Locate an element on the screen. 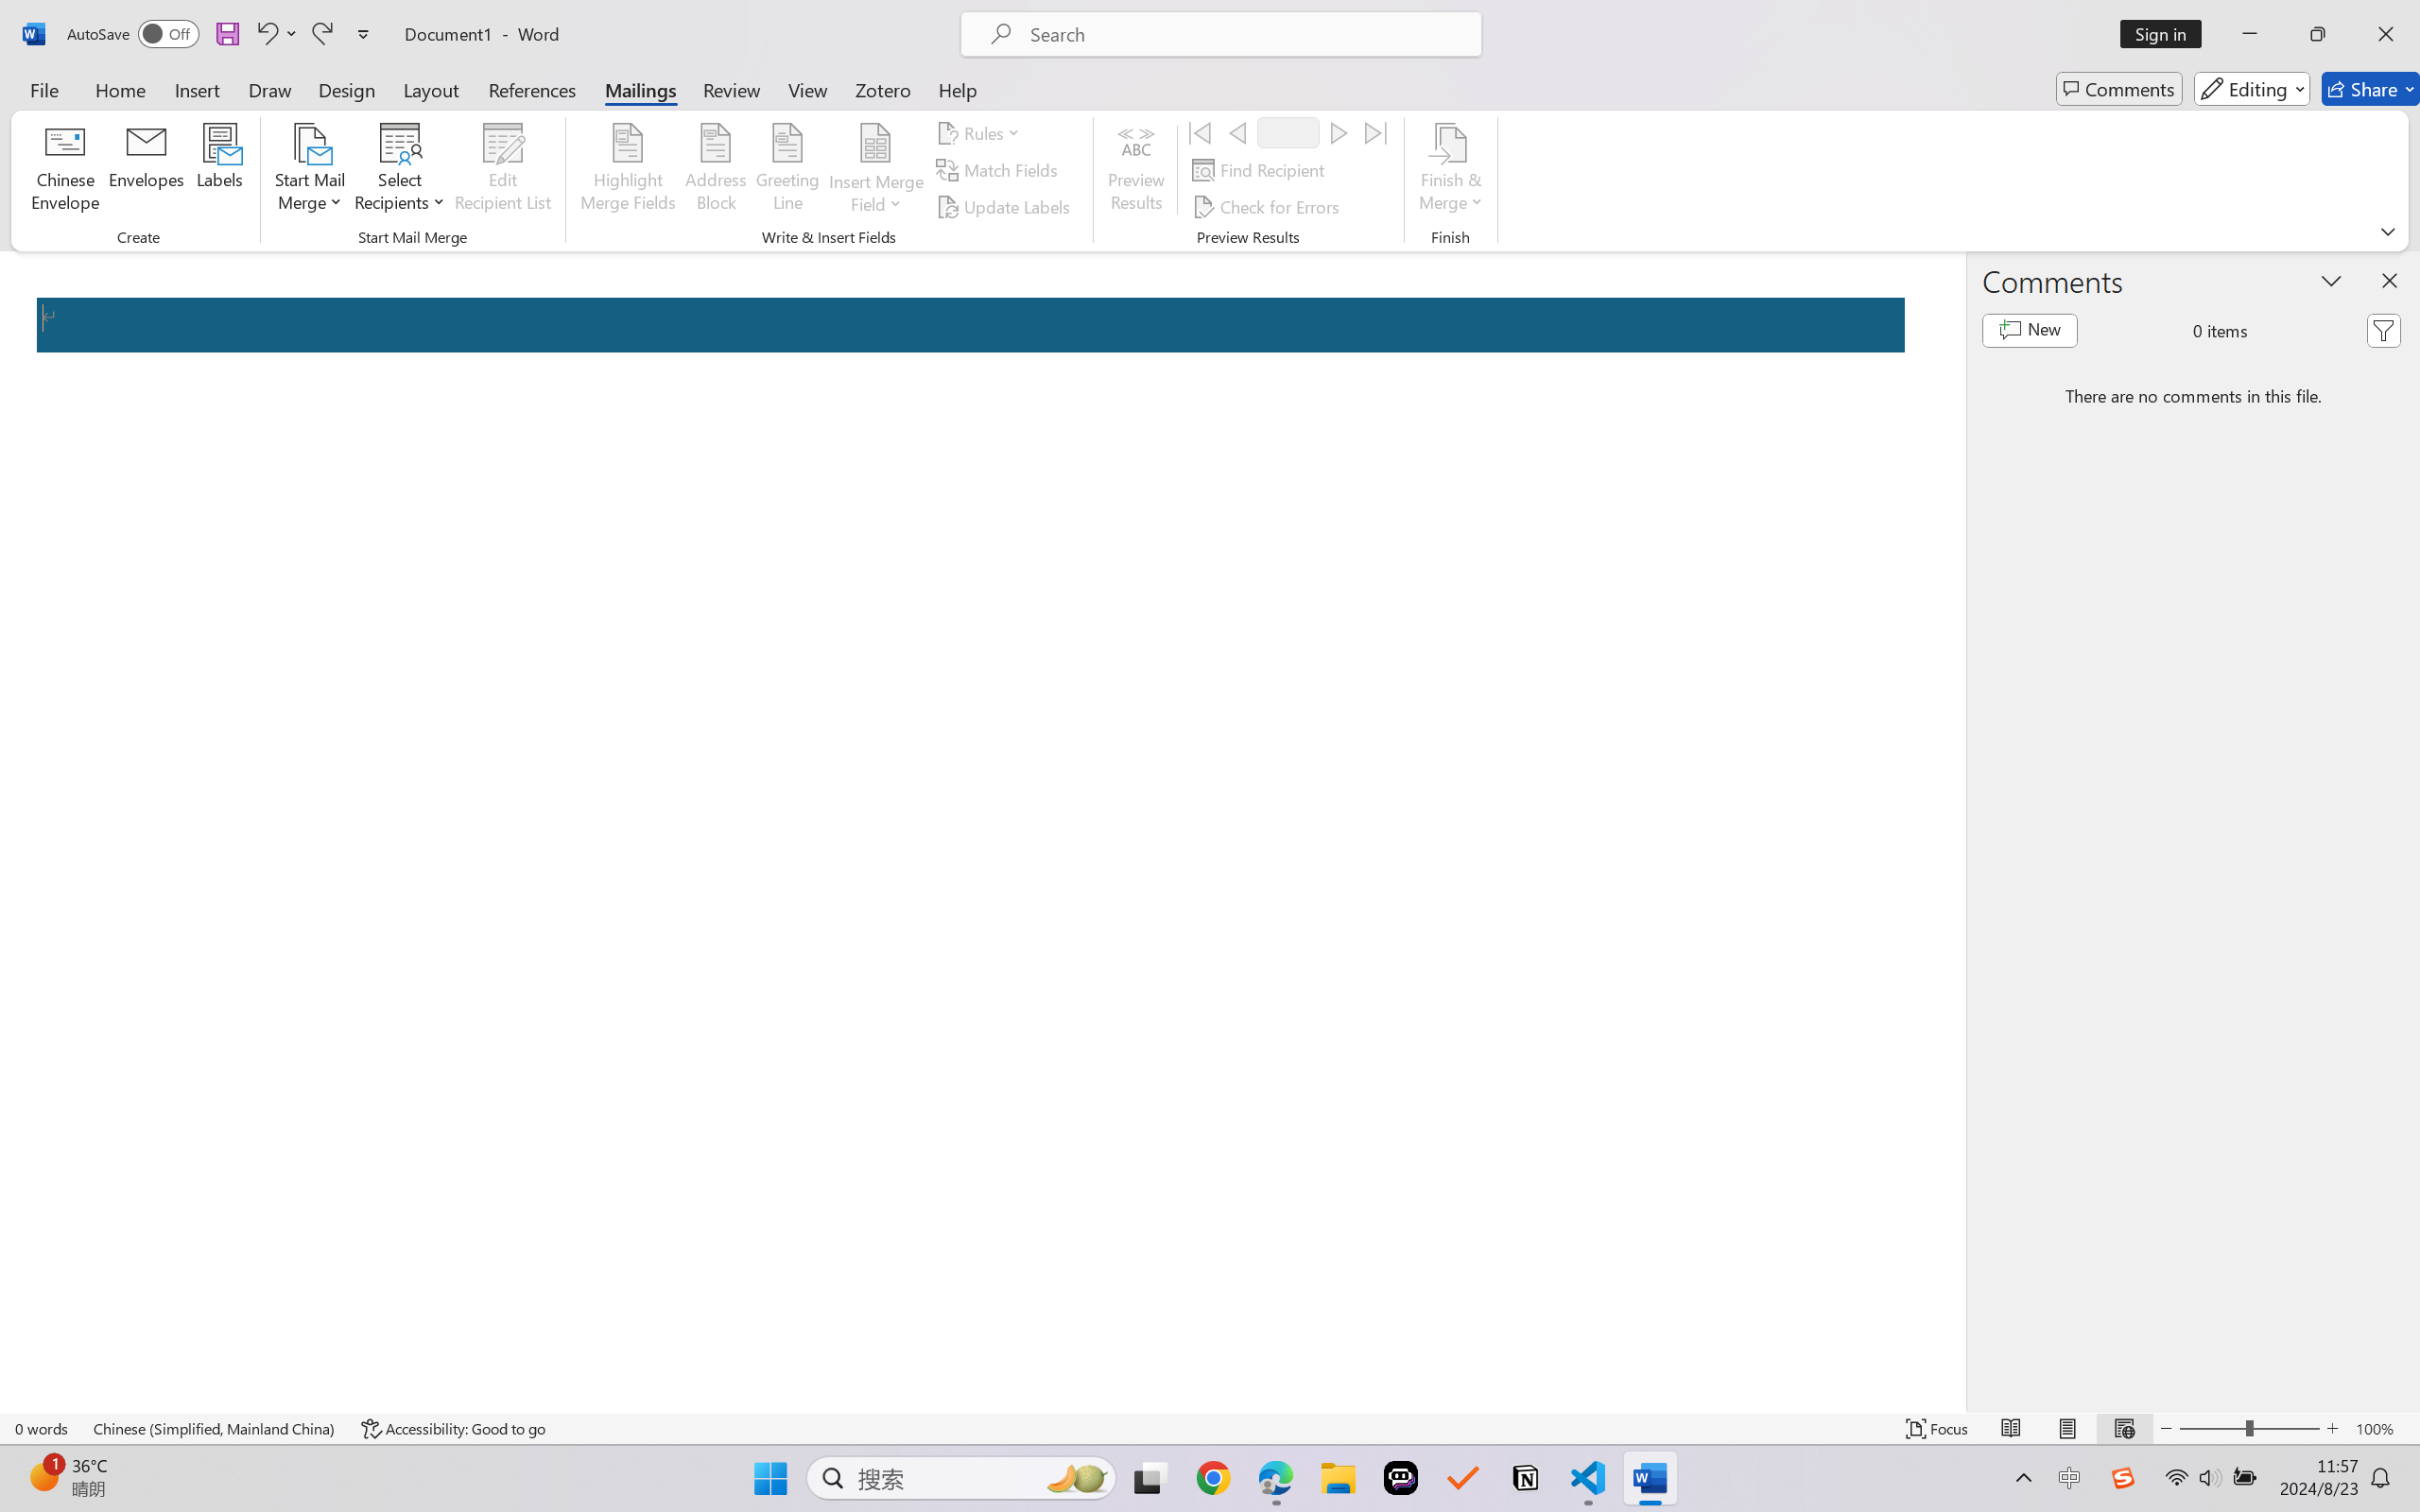  Chinese Envelope... is located at coordinates (66, 170).